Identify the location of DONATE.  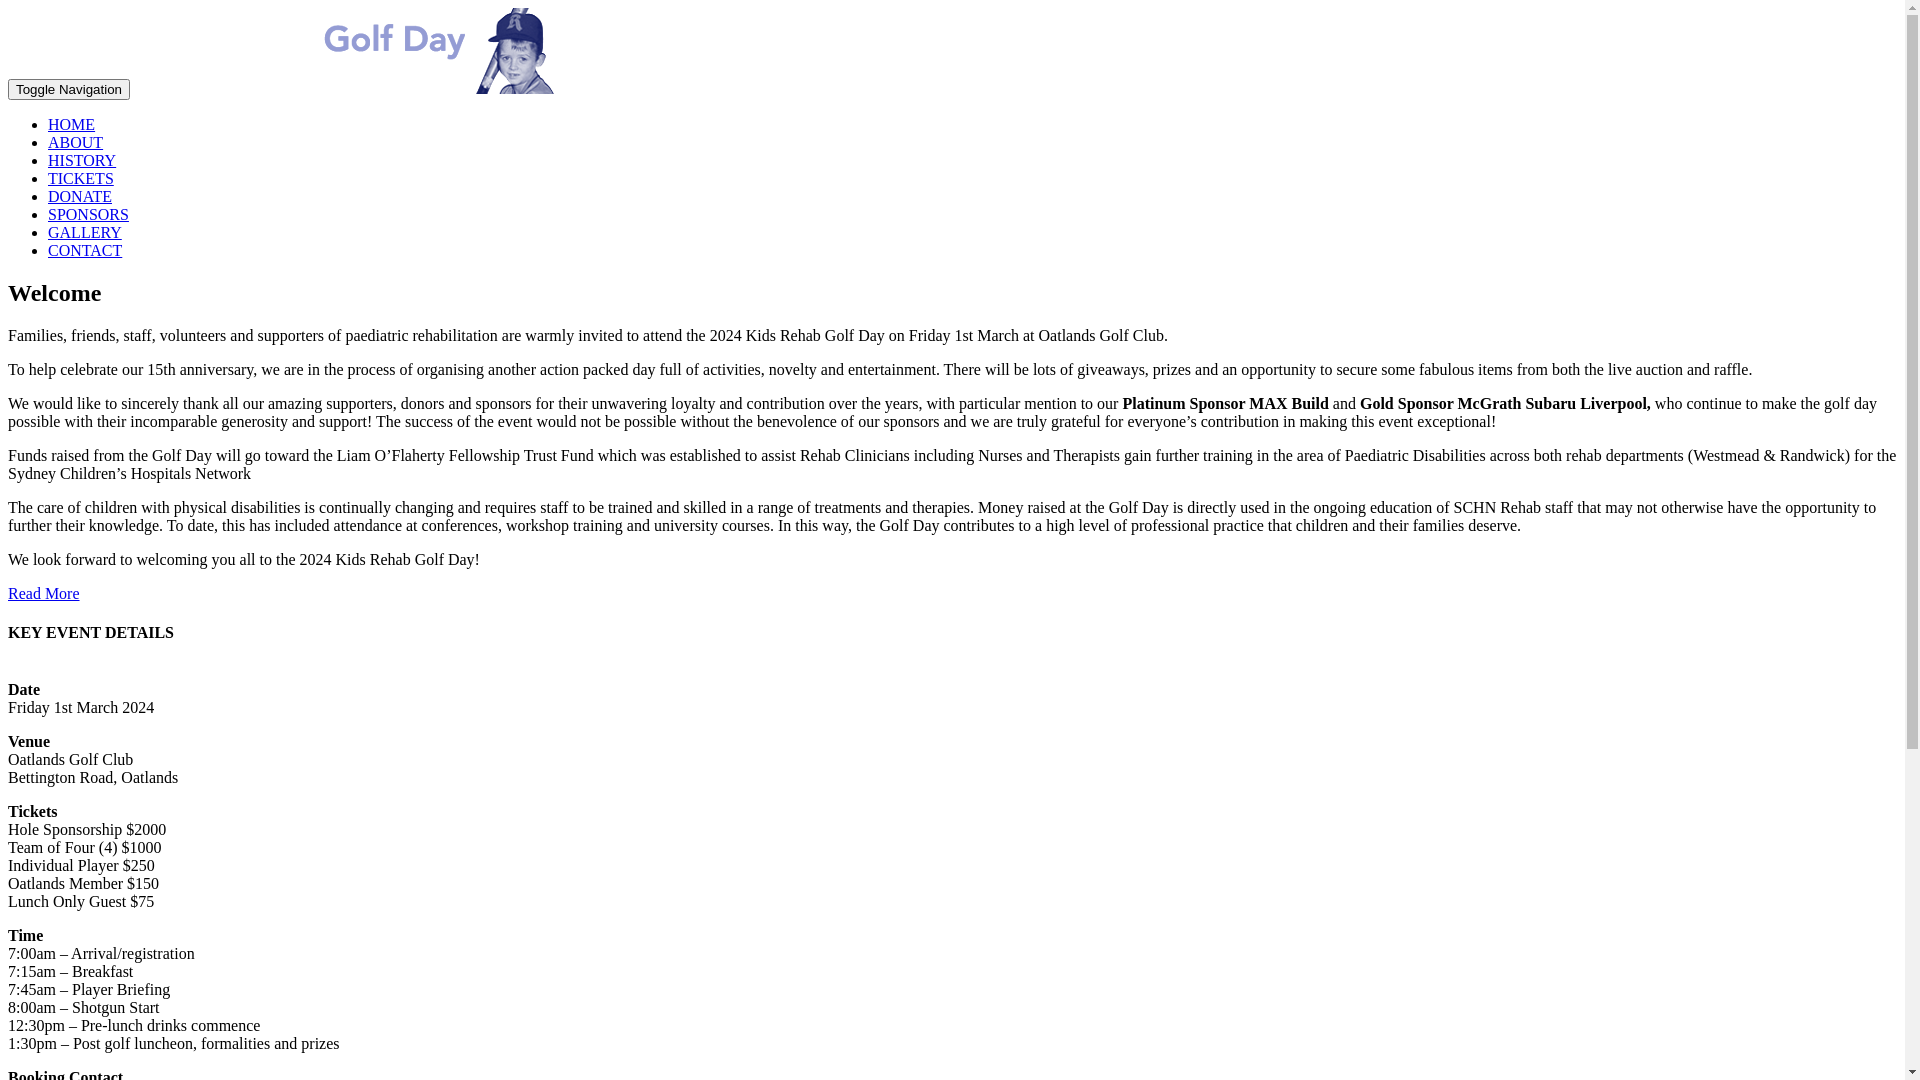
(80, 196).